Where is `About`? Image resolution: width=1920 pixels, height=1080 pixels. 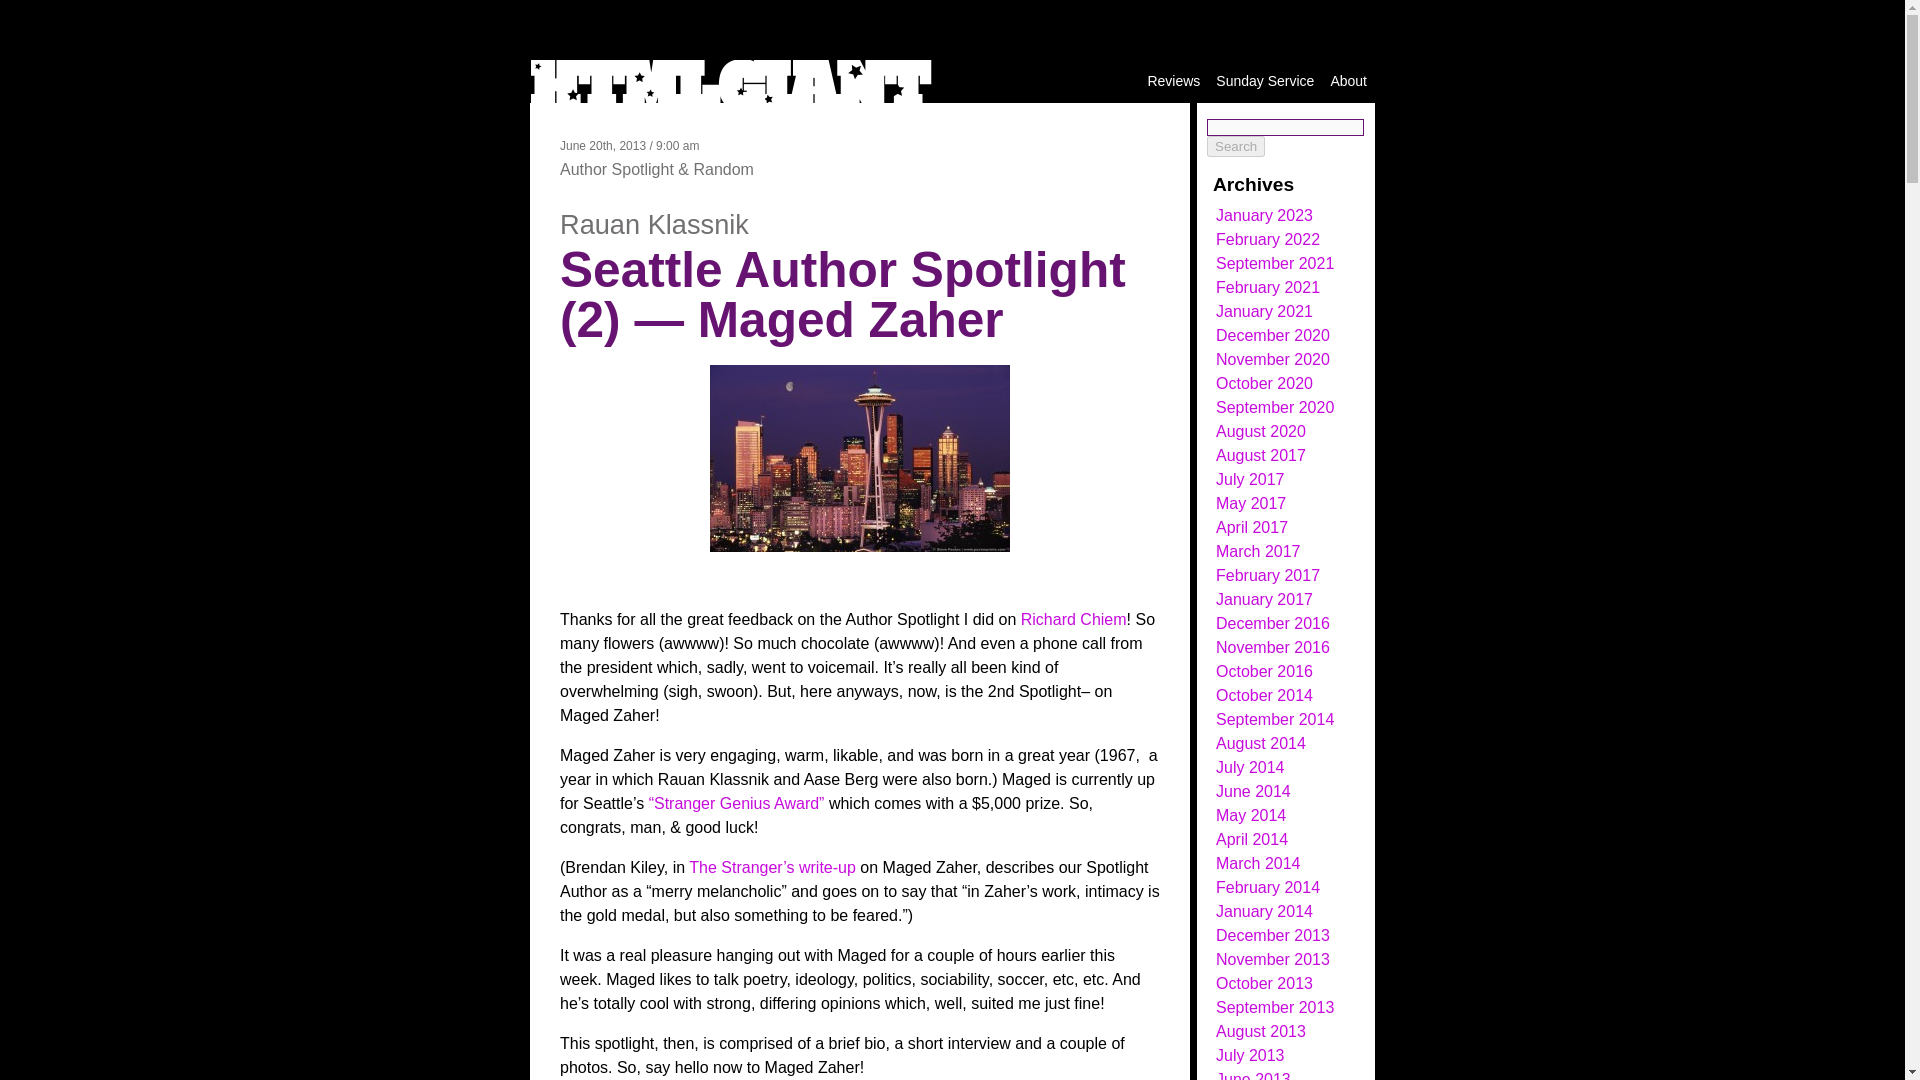
About is located at coordinates (1348, 80).